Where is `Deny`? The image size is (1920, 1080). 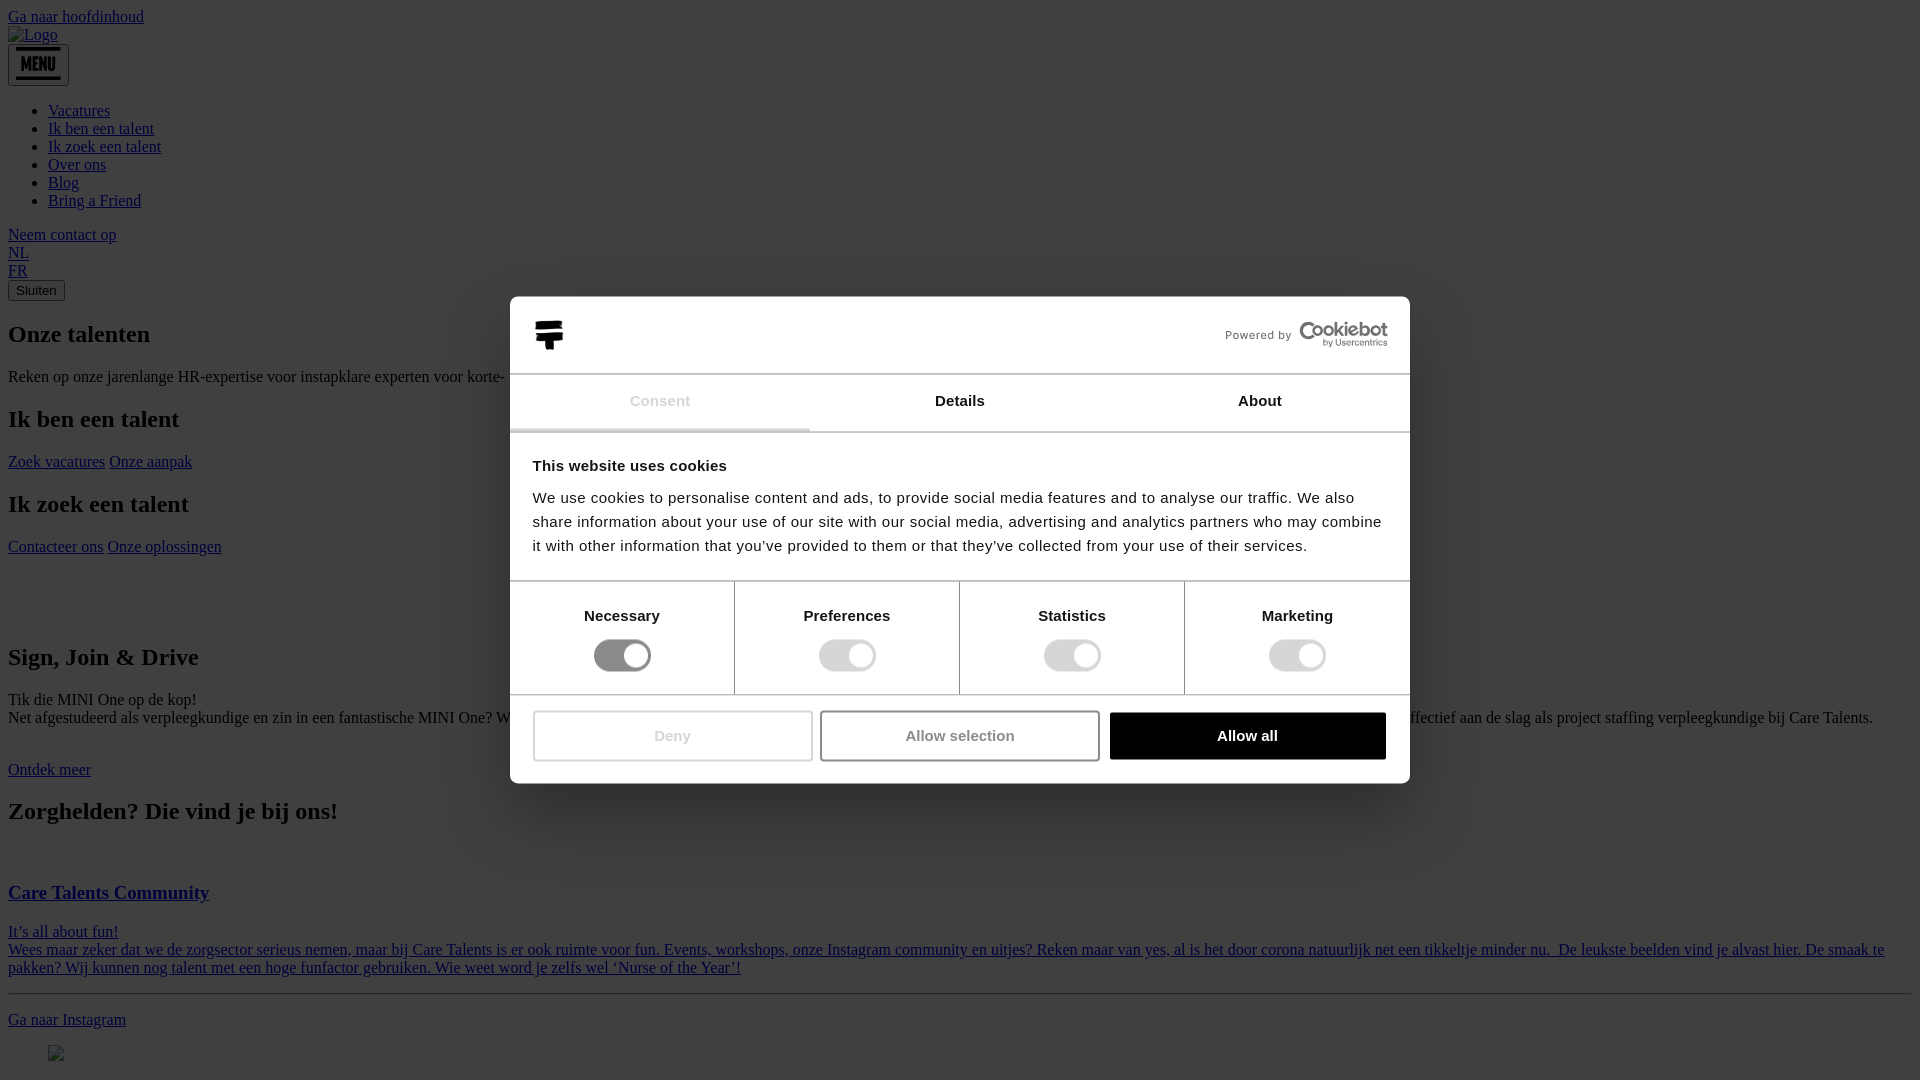 Deny is located at coordinates (672, 736).